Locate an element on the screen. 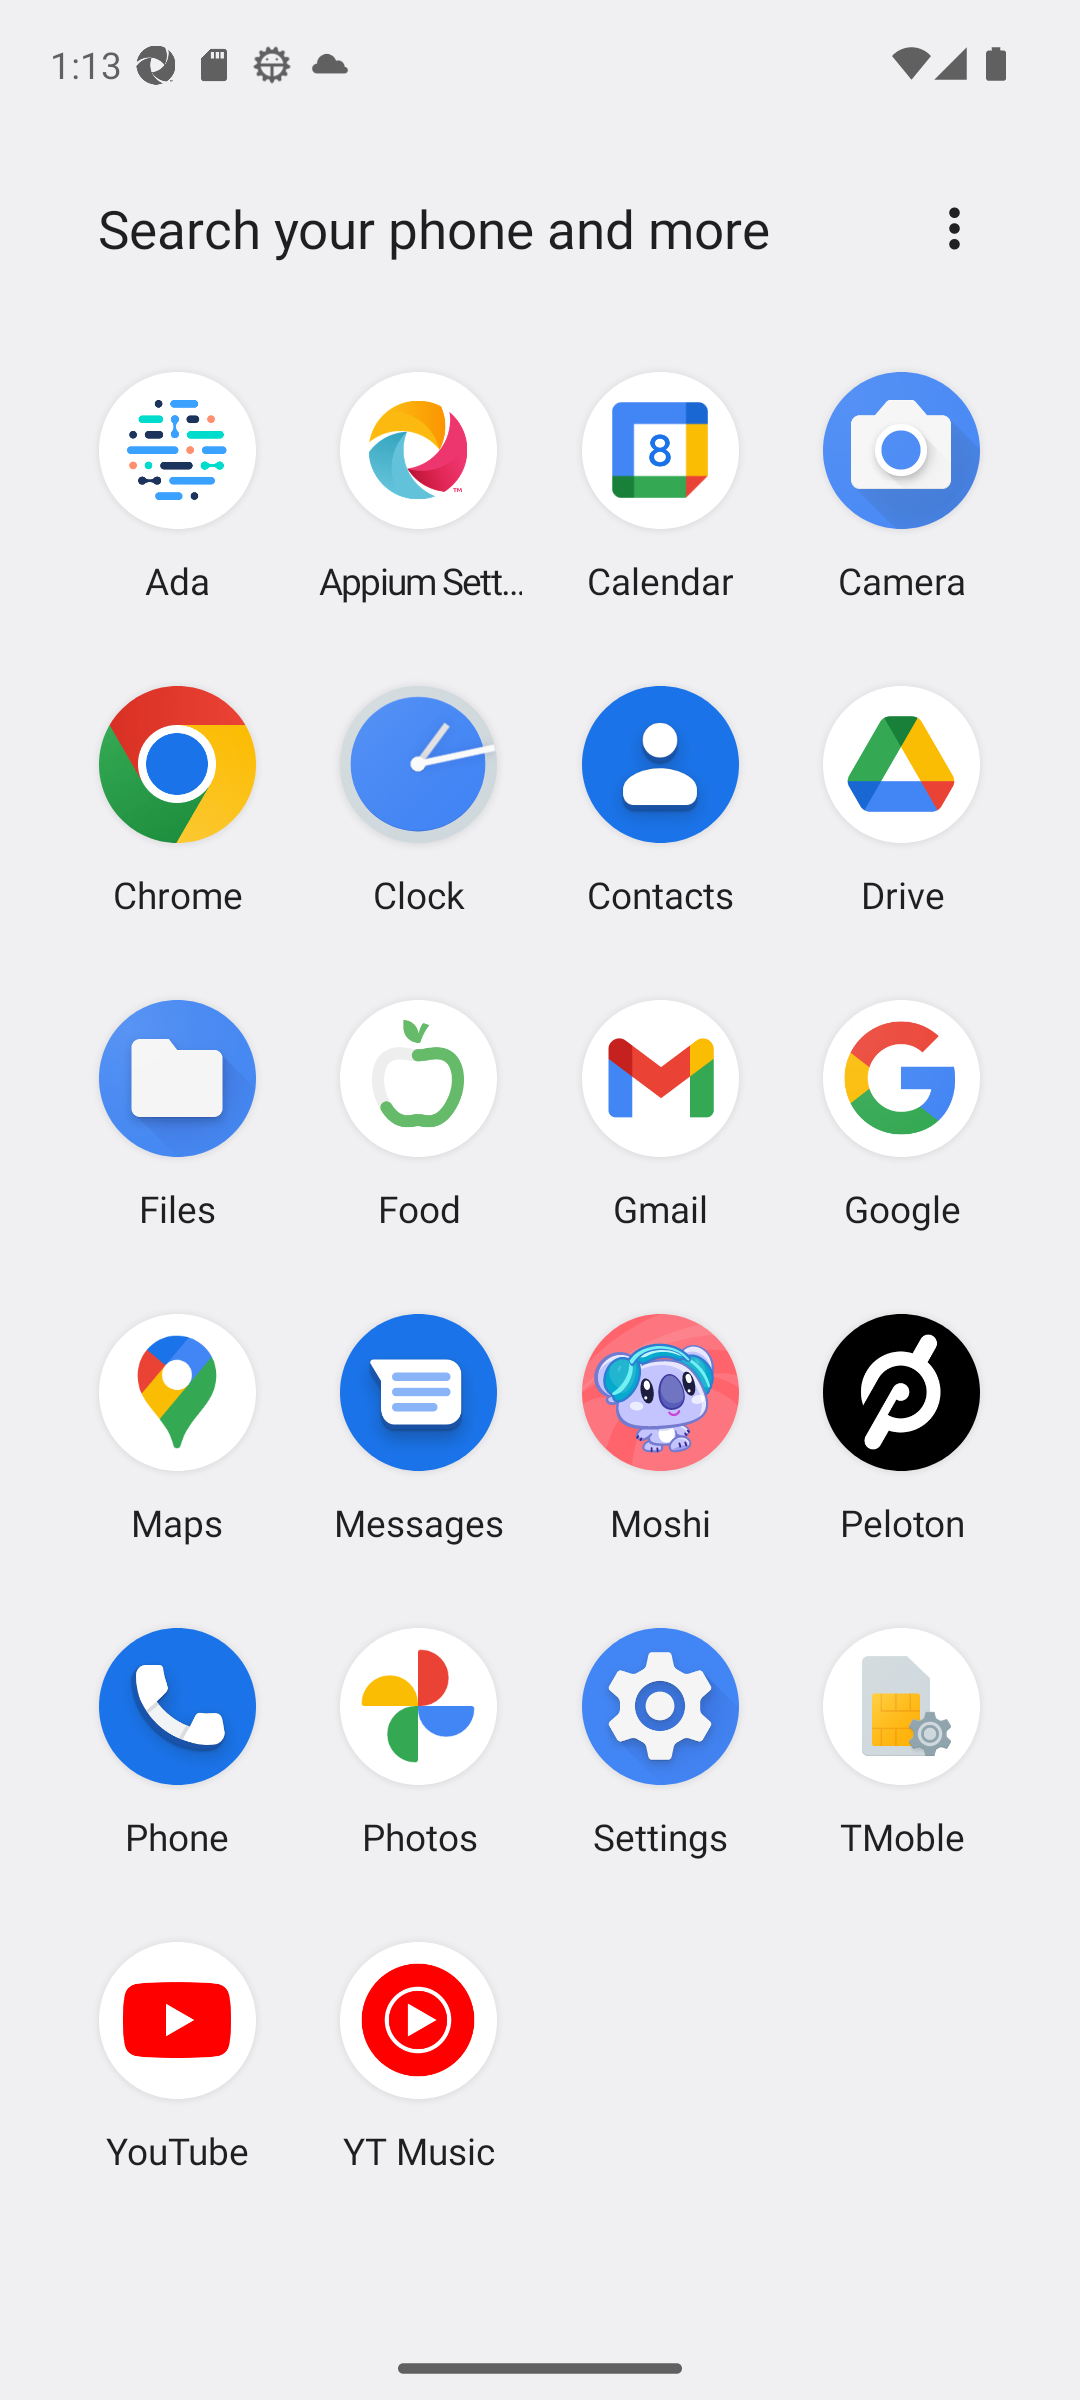 Image resolution: width=1080 pixels, height=2400 pixels. Drive is located at coordinates (901, 799).